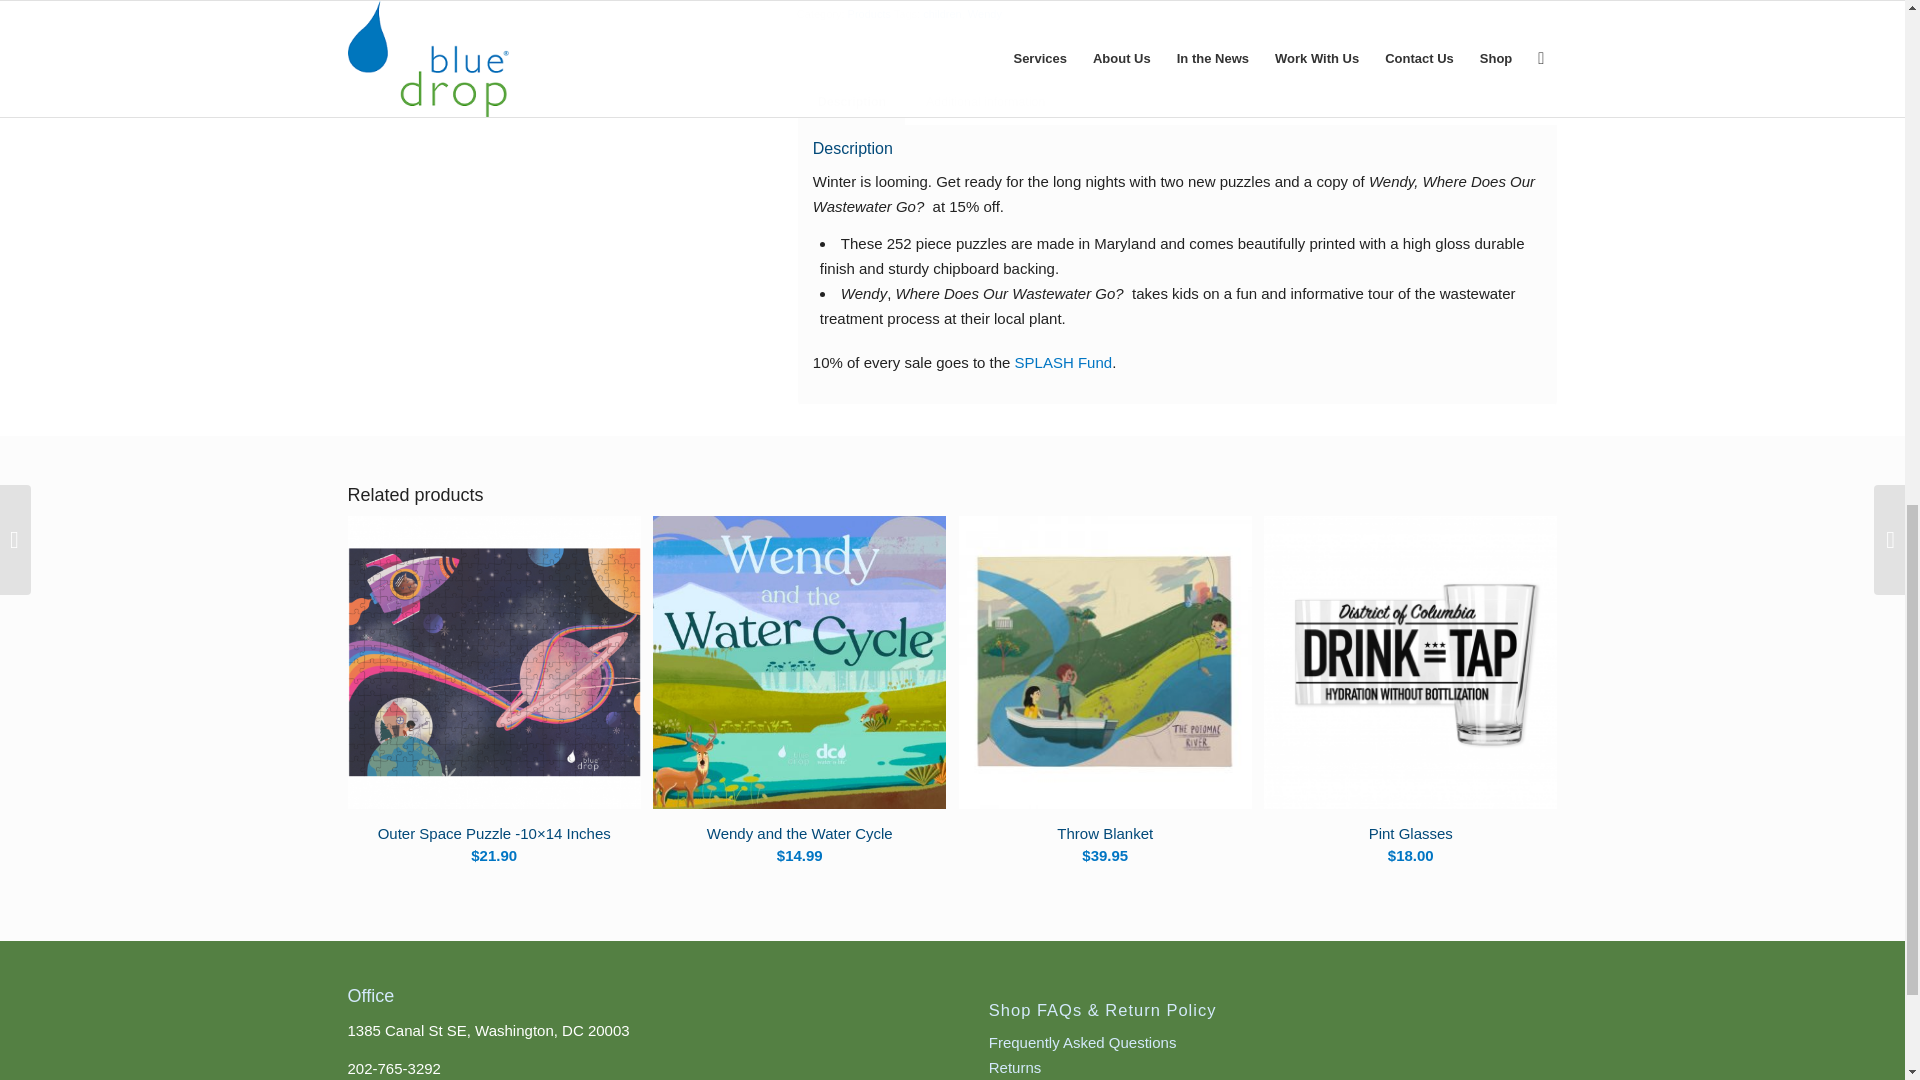  What do you see at coordinates (984, 14) in the screenshot?
I see `Wendy` at bounding box center [984, 14].